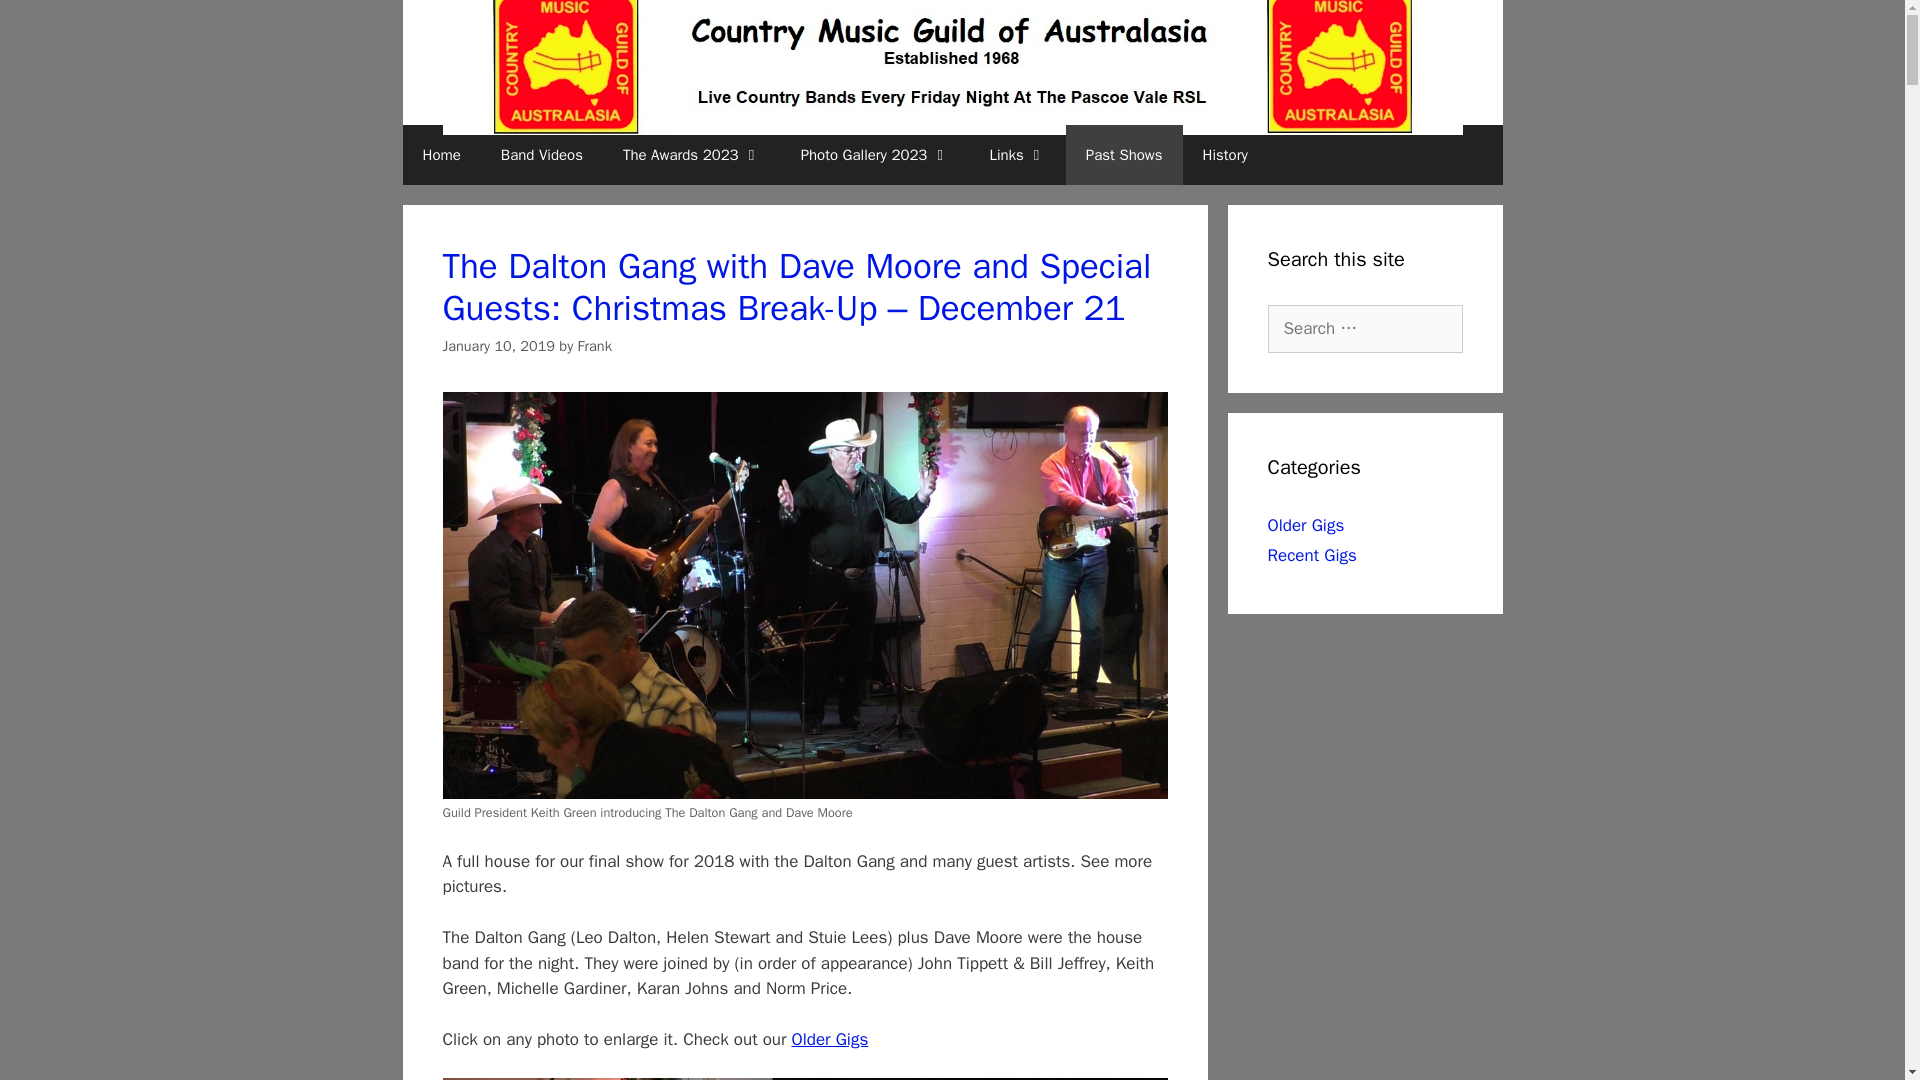 The image size is (1920, 1080). What do you see at coordinates (1017, 154) in the screenshot?
I see `Links` at bounding box center [1017, 154].